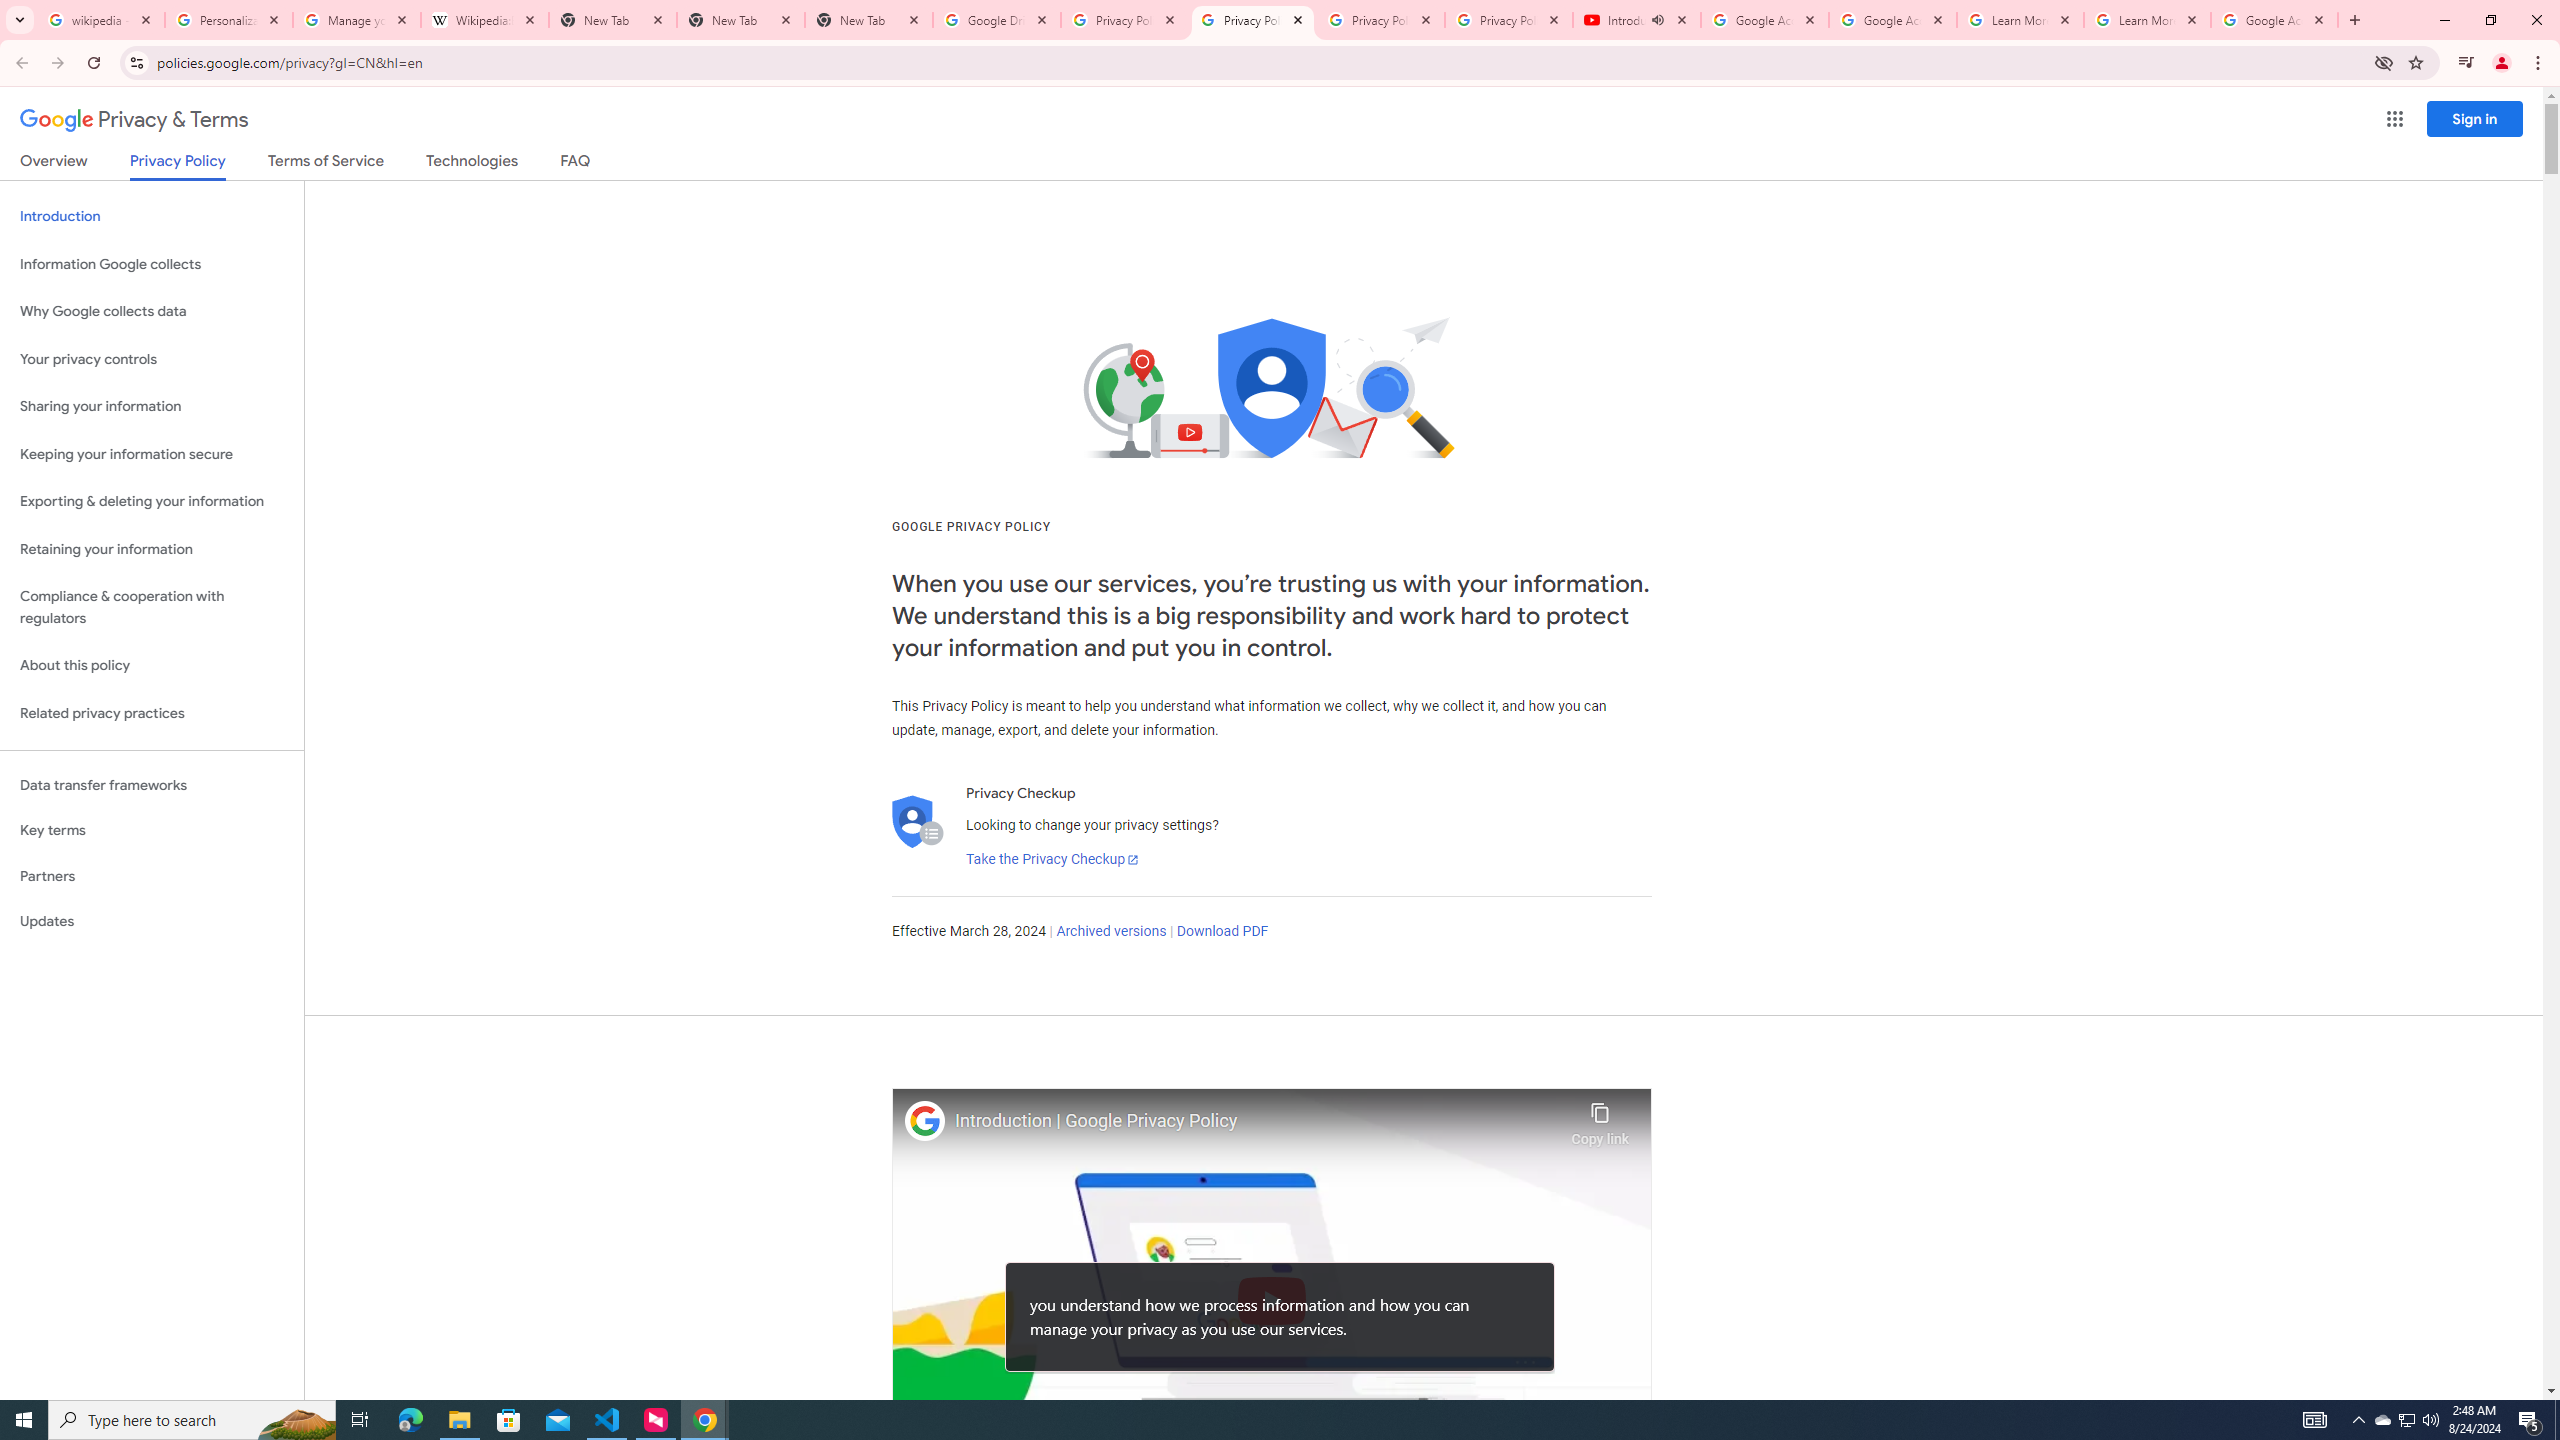 Image resolution: width=2560 pixels, height=1440 pixels. Describe the element at coordinates (357, 20) in the screenshot. I see `Manage your Location History - Google Search Help` at that location.